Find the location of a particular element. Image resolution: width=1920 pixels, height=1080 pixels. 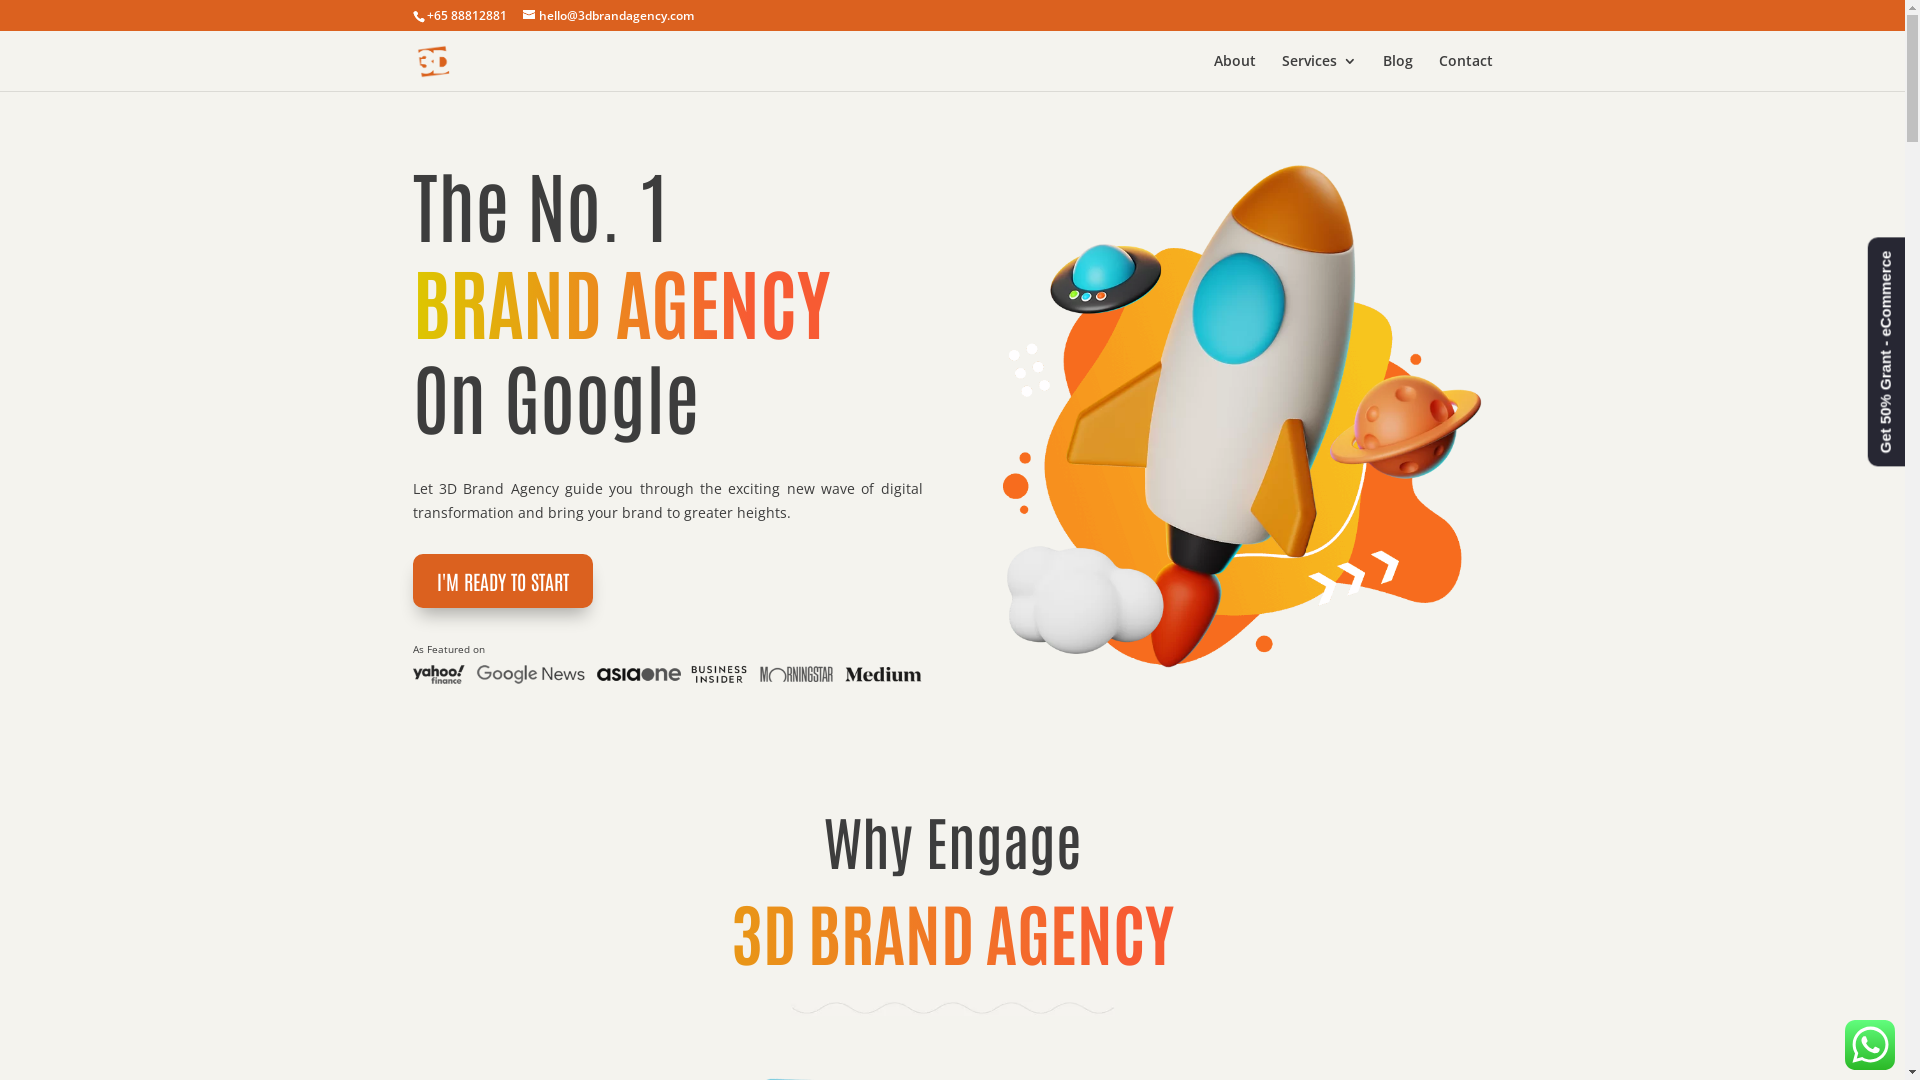

3D Brand Agency As Featured on the News is located at coordinates (667, 675).